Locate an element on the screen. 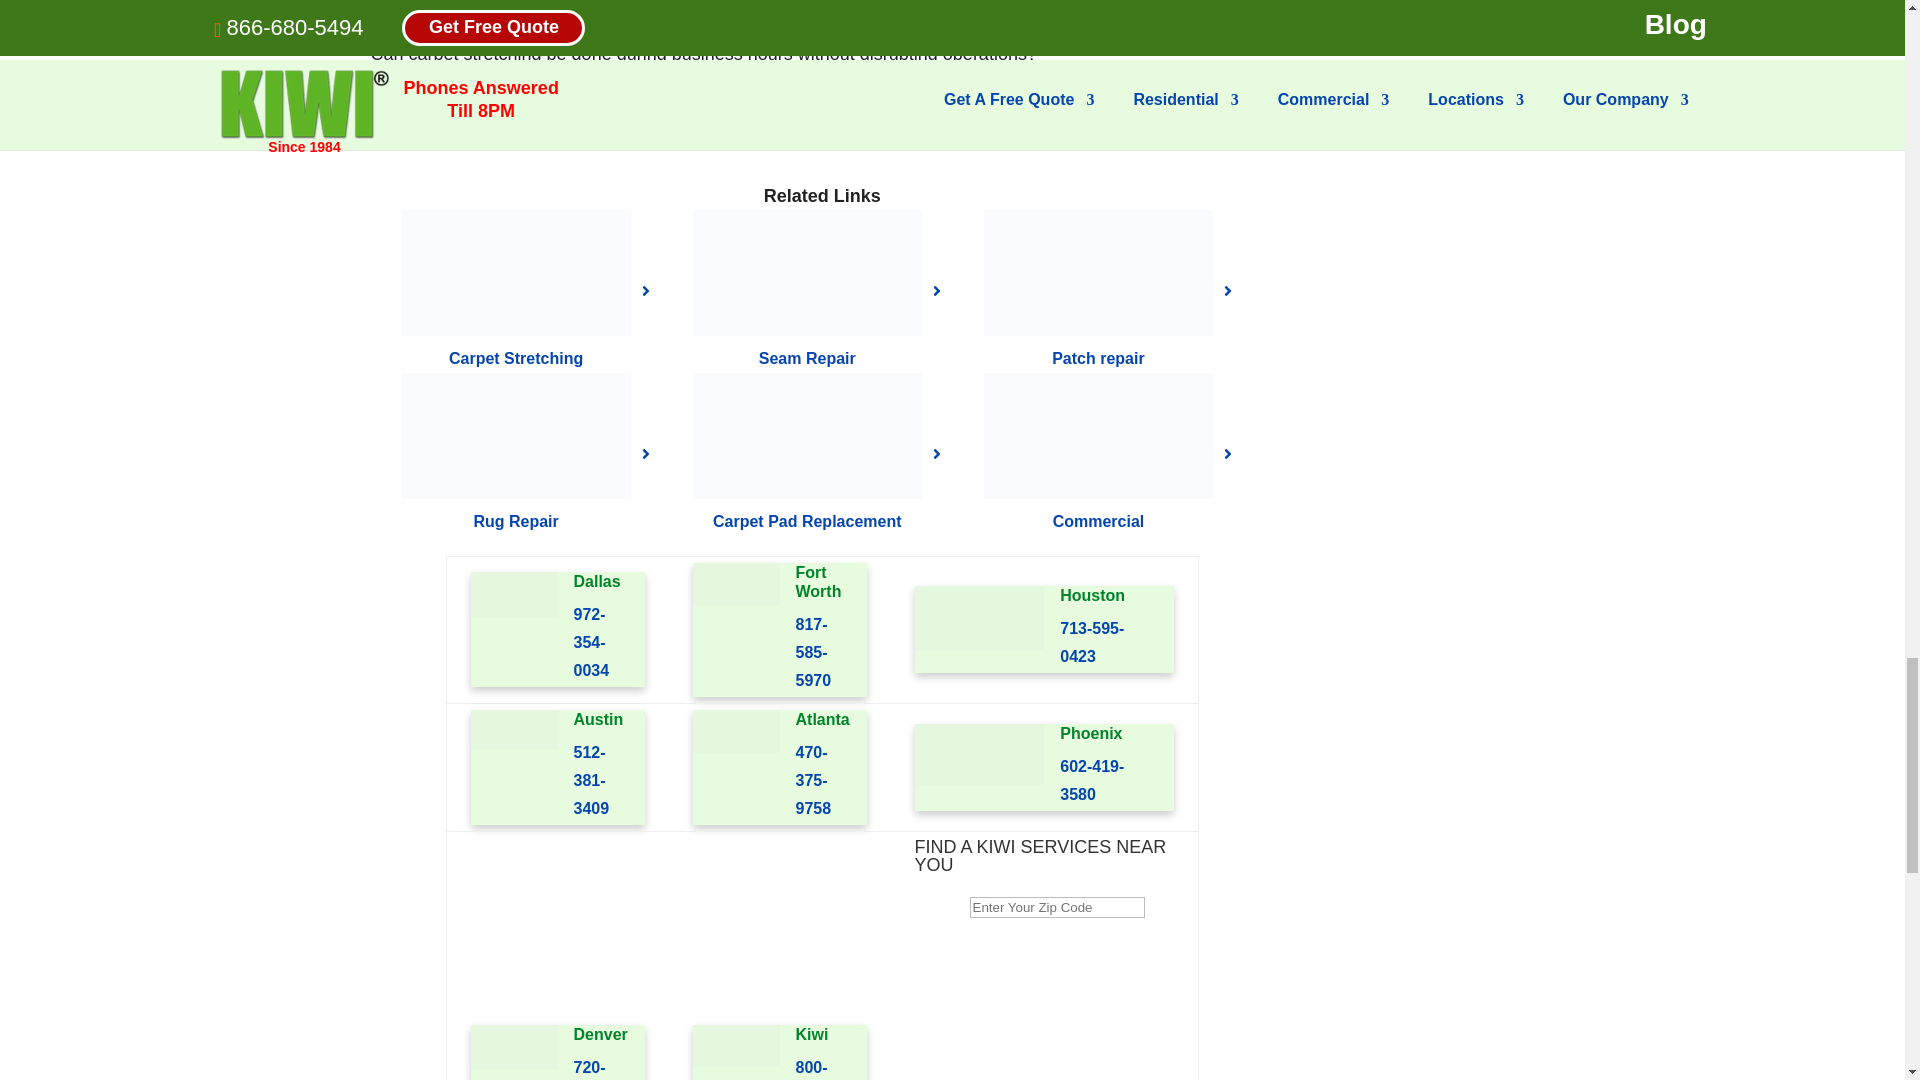 The image size is (1920, 1080). Commercial is located at coordinates (1098, 435).